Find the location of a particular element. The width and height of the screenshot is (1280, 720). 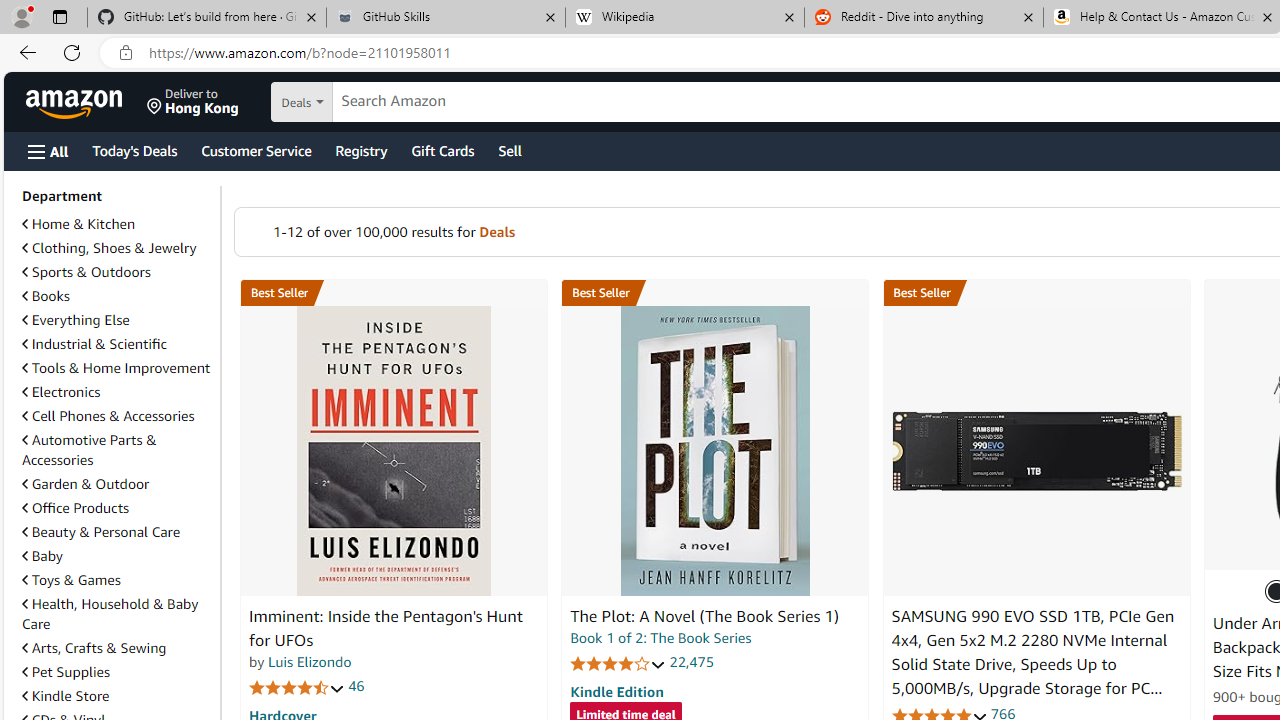

Everything Else is located at coordinates (76, 320).